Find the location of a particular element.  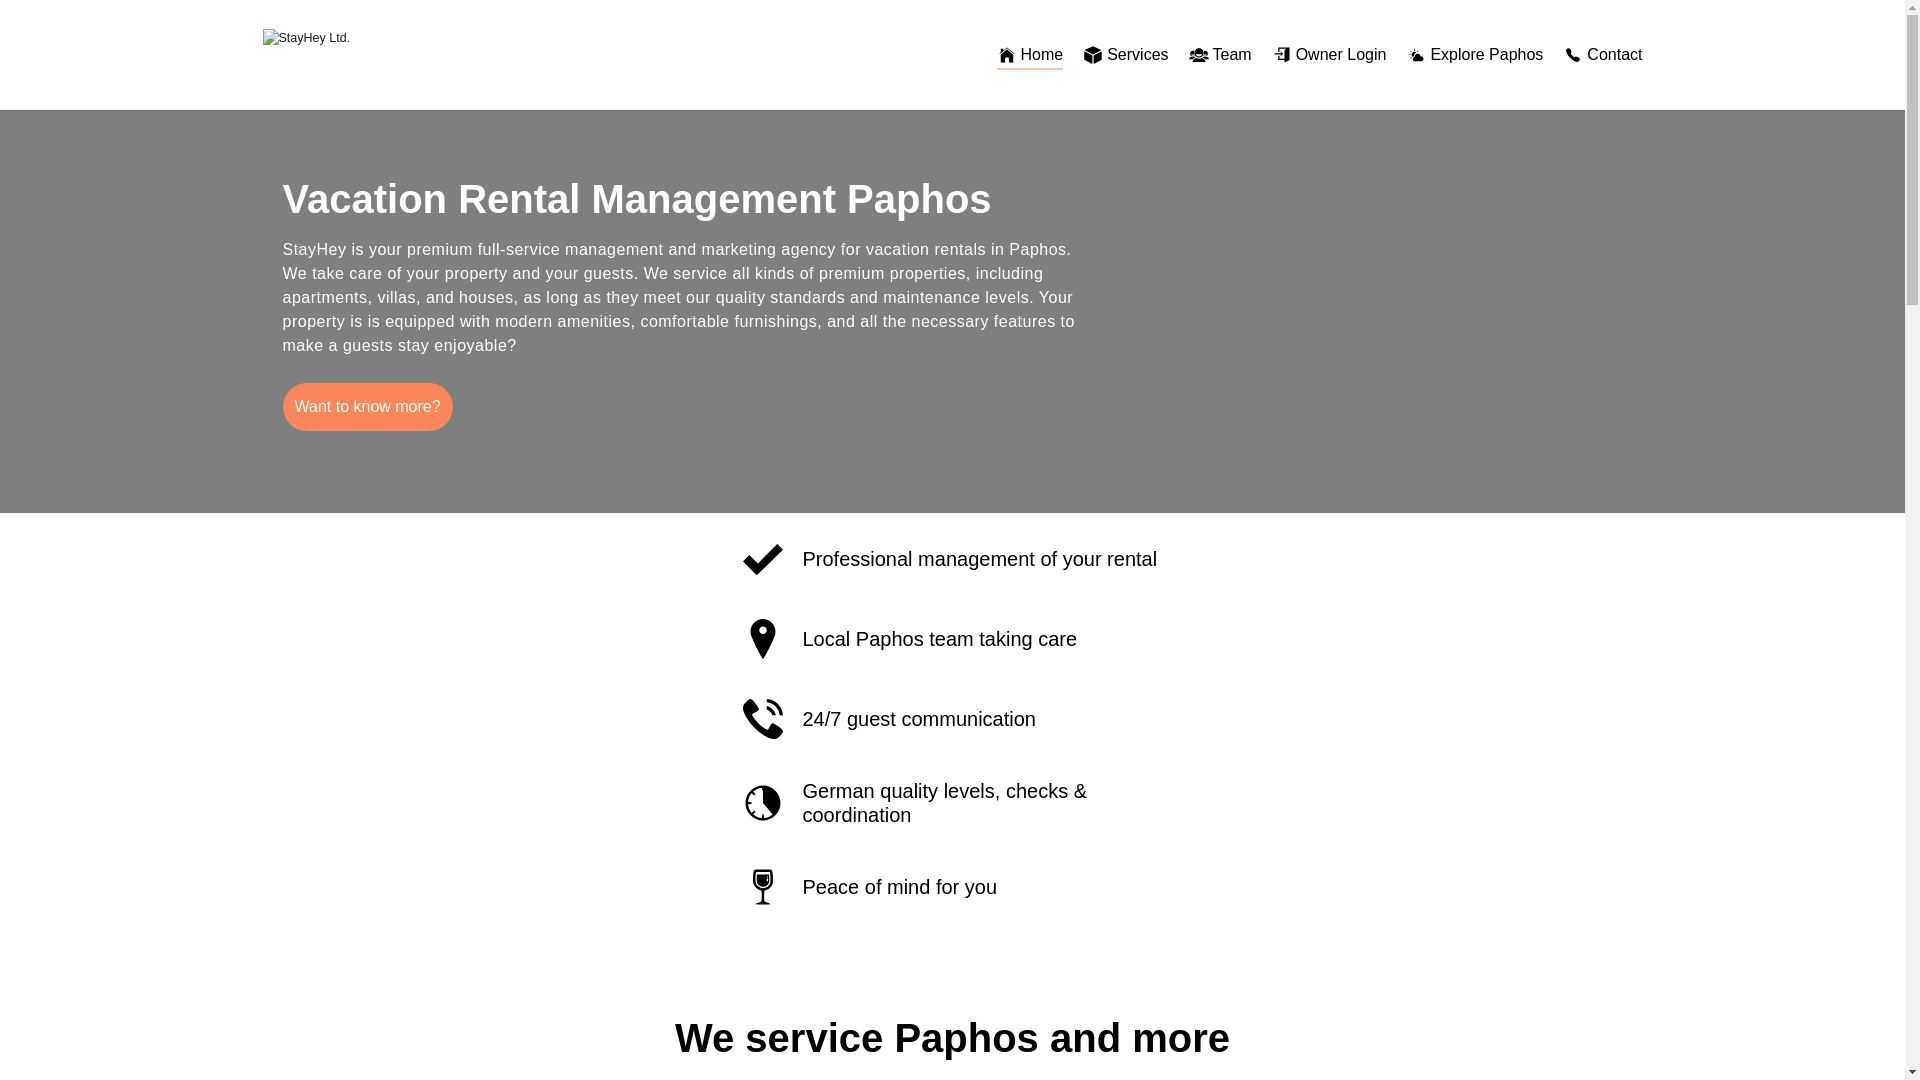

Want to know more? is located at coordinates (366, 406).